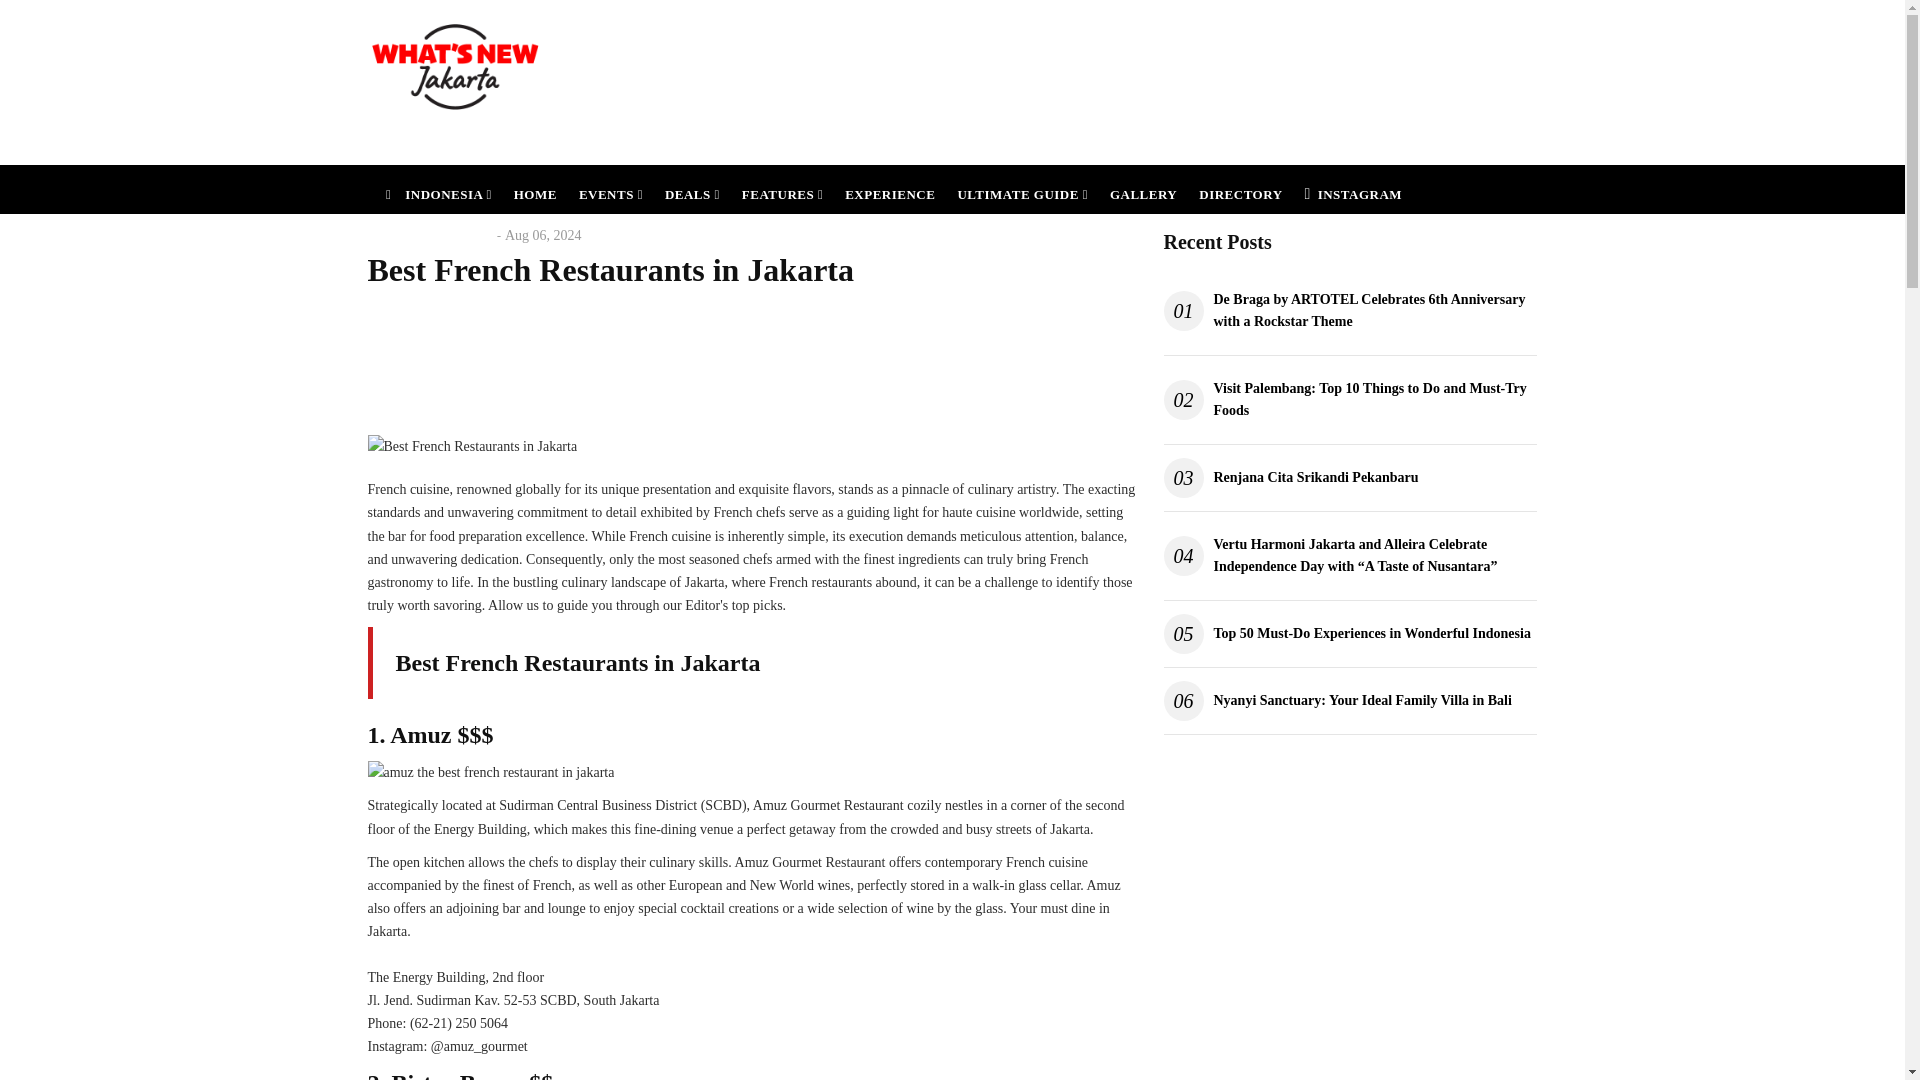 Image resolution: width=1920 pixels, height=1080 pixels. What do you see at coordinates (436, 189) in the screenshot?
I see `INDONESIA` at bounding box center [436, 189].